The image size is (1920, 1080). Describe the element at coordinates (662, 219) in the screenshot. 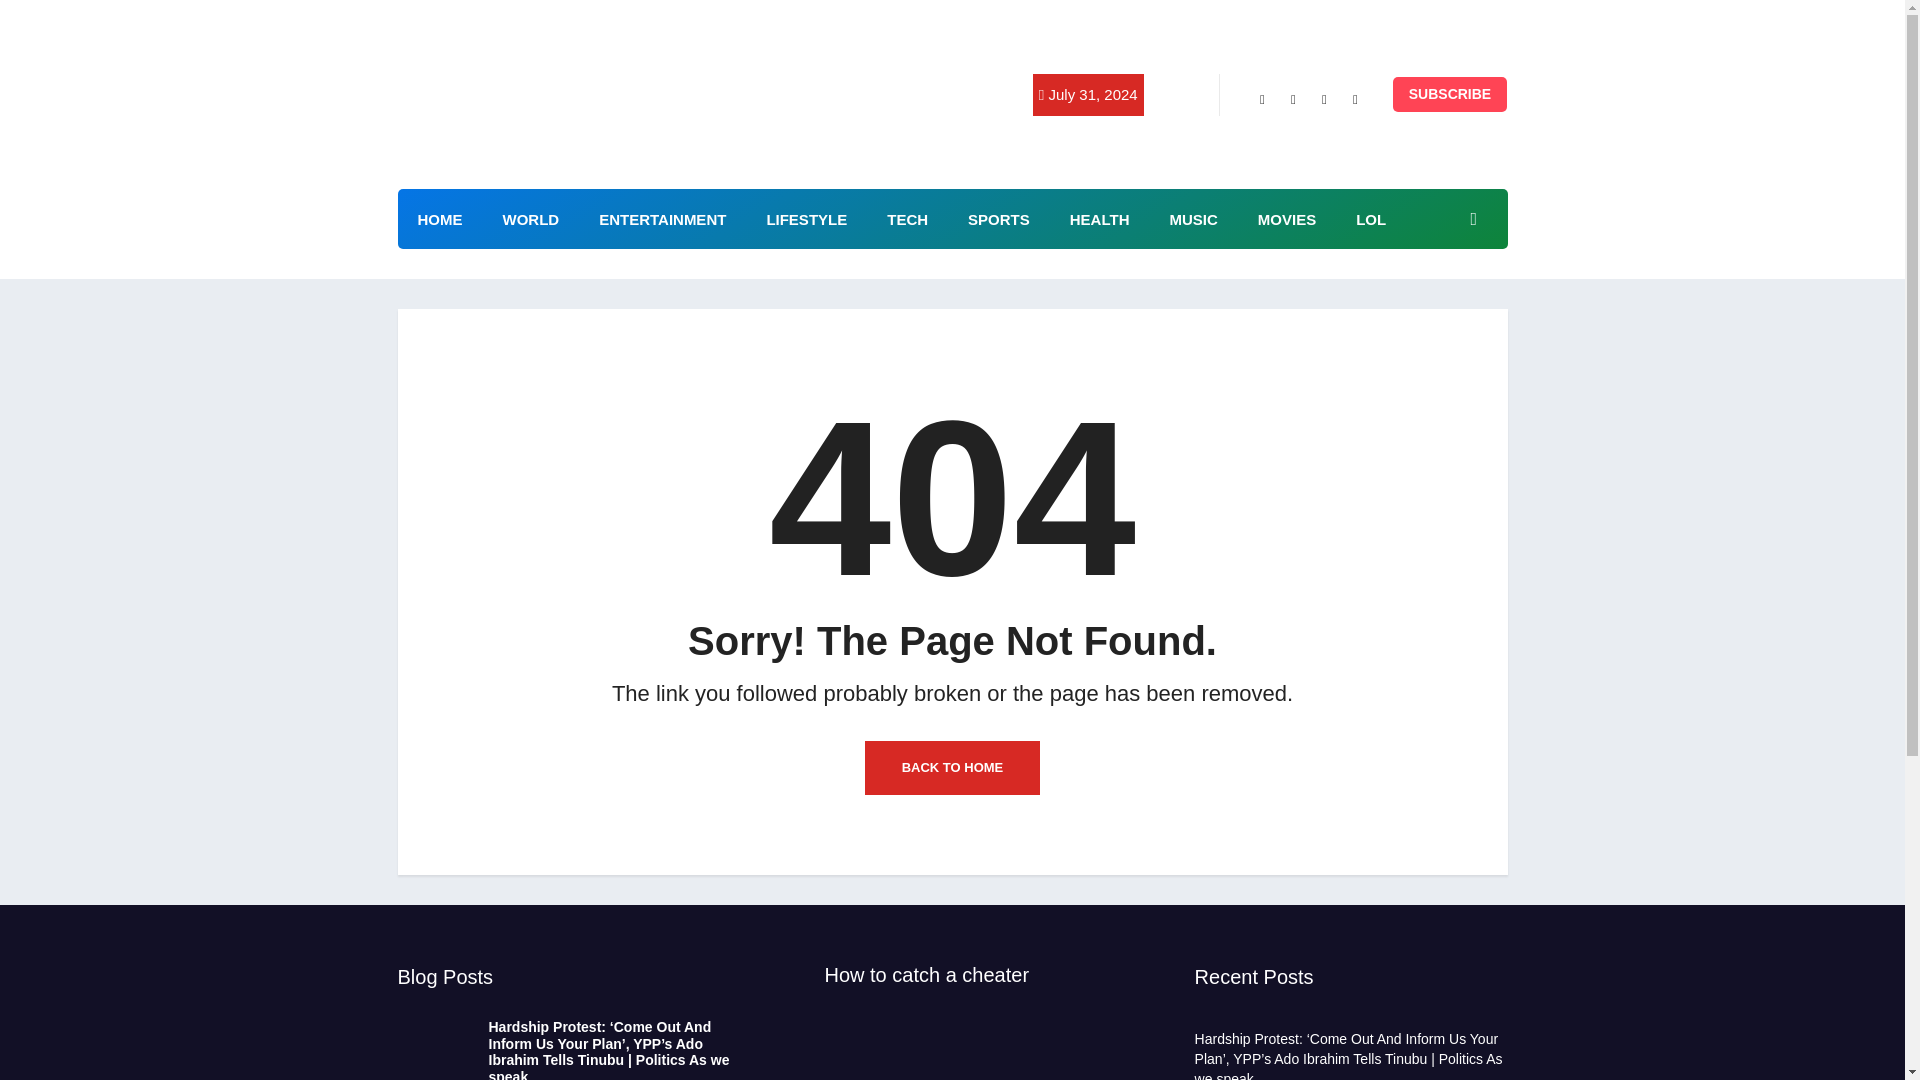

I see `ENTERTAINMENT` at that location.